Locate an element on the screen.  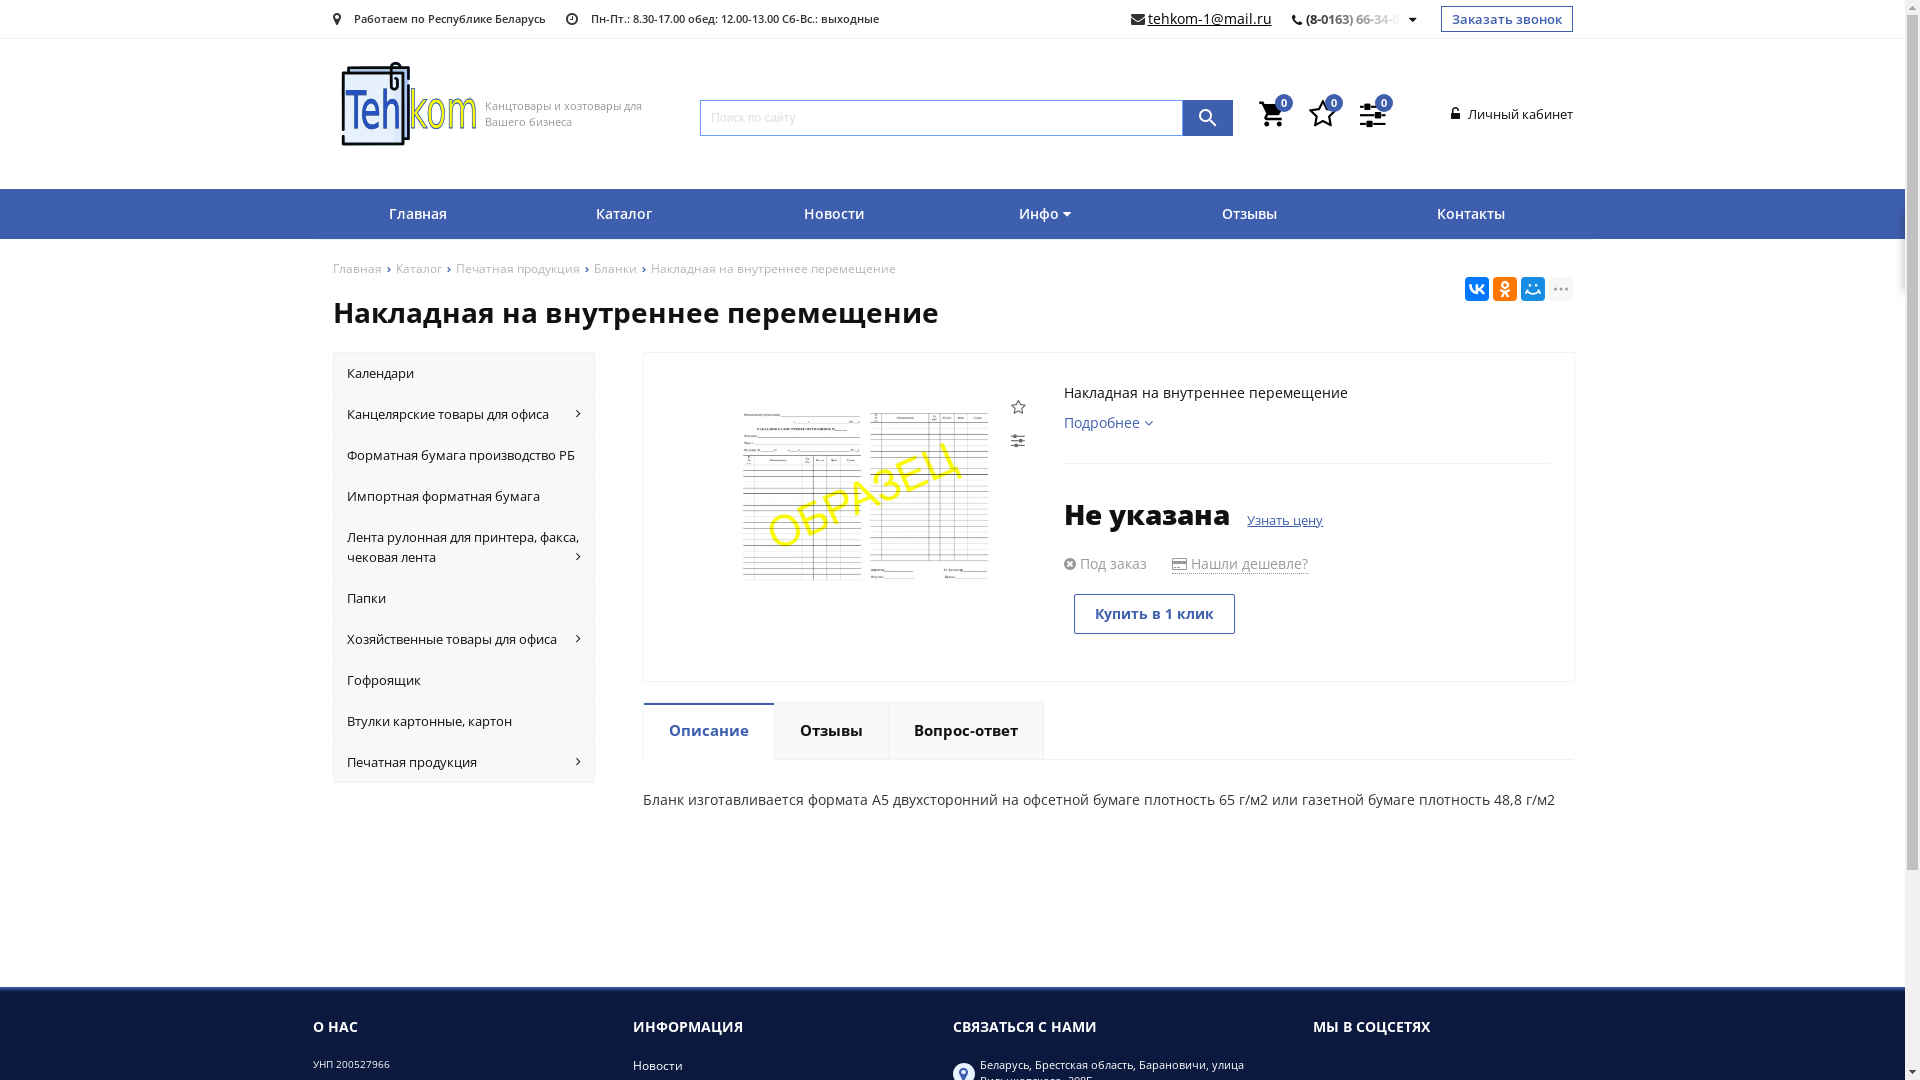
local_grocery_store
0 is located at coordinates (1273, 114).